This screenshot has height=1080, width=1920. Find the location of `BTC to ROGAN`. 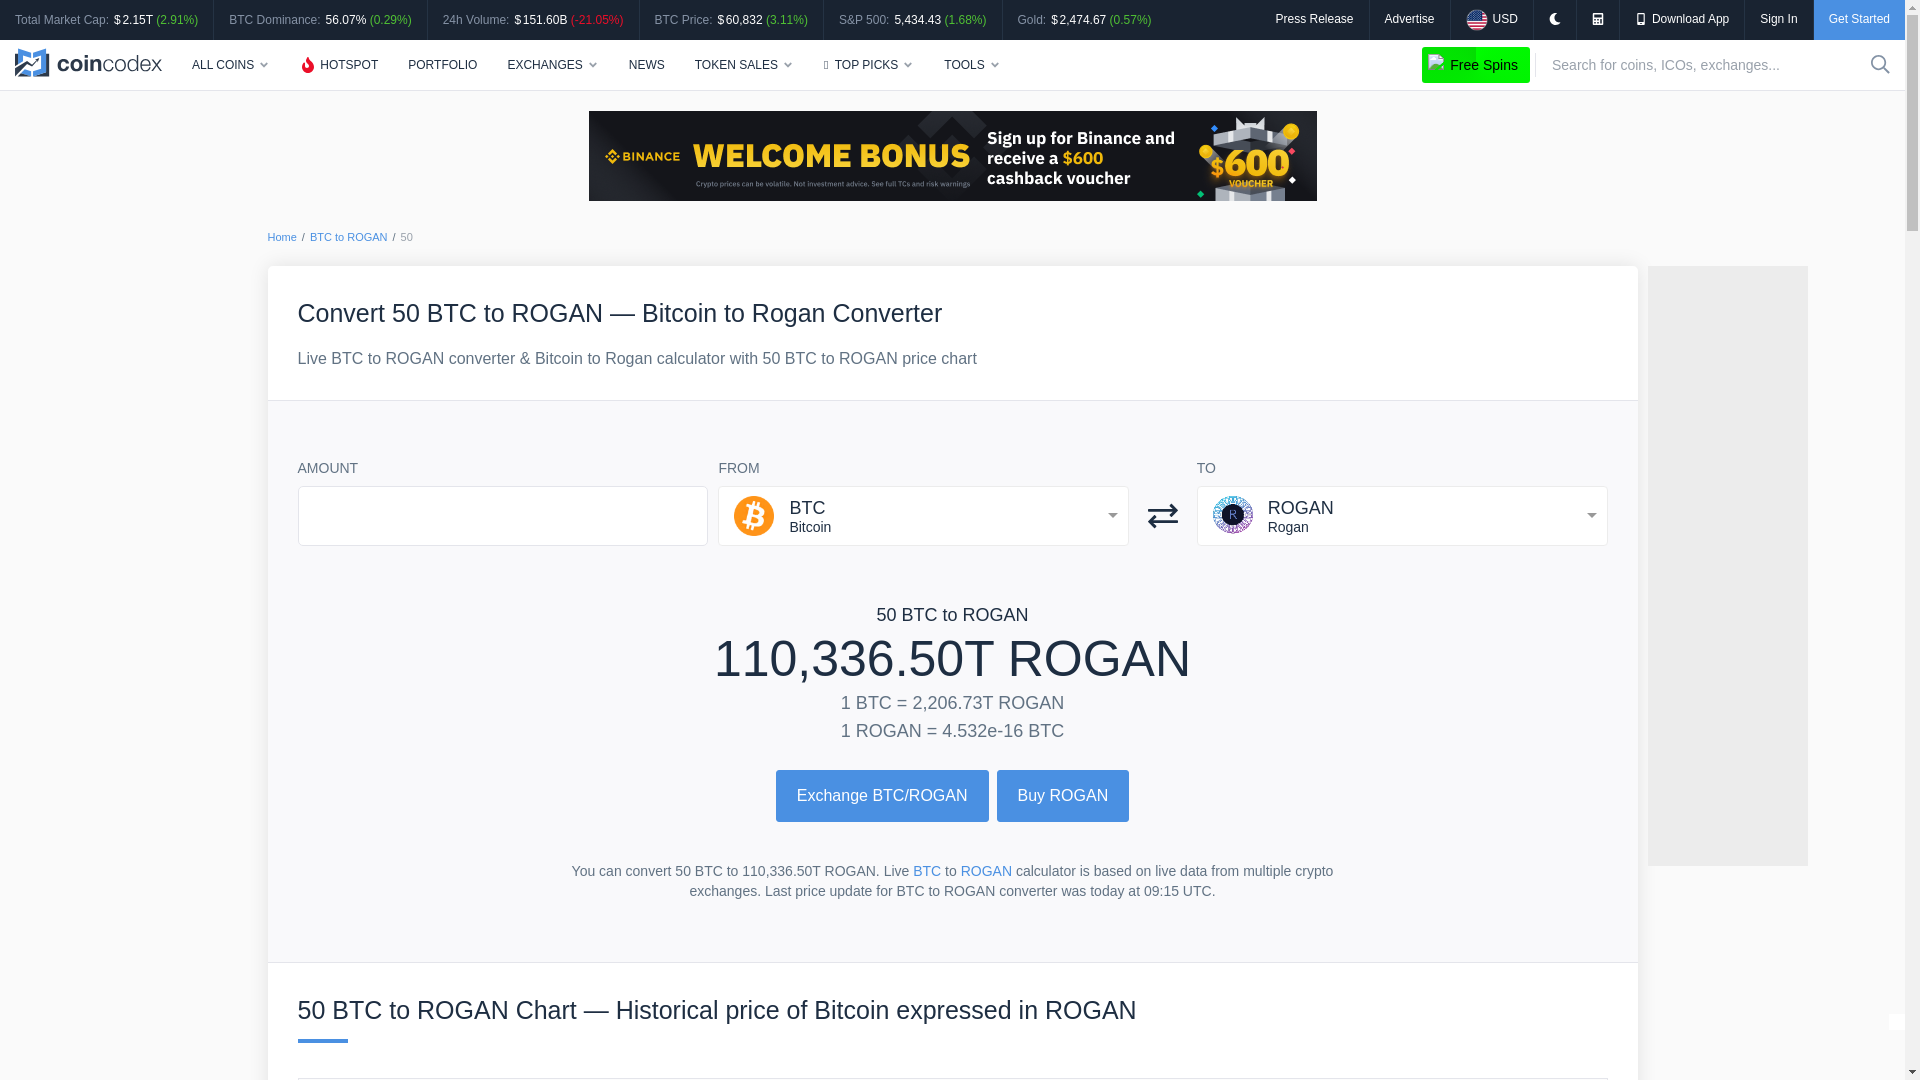

BTC to ROGAN is located at coordinates (348, 237).